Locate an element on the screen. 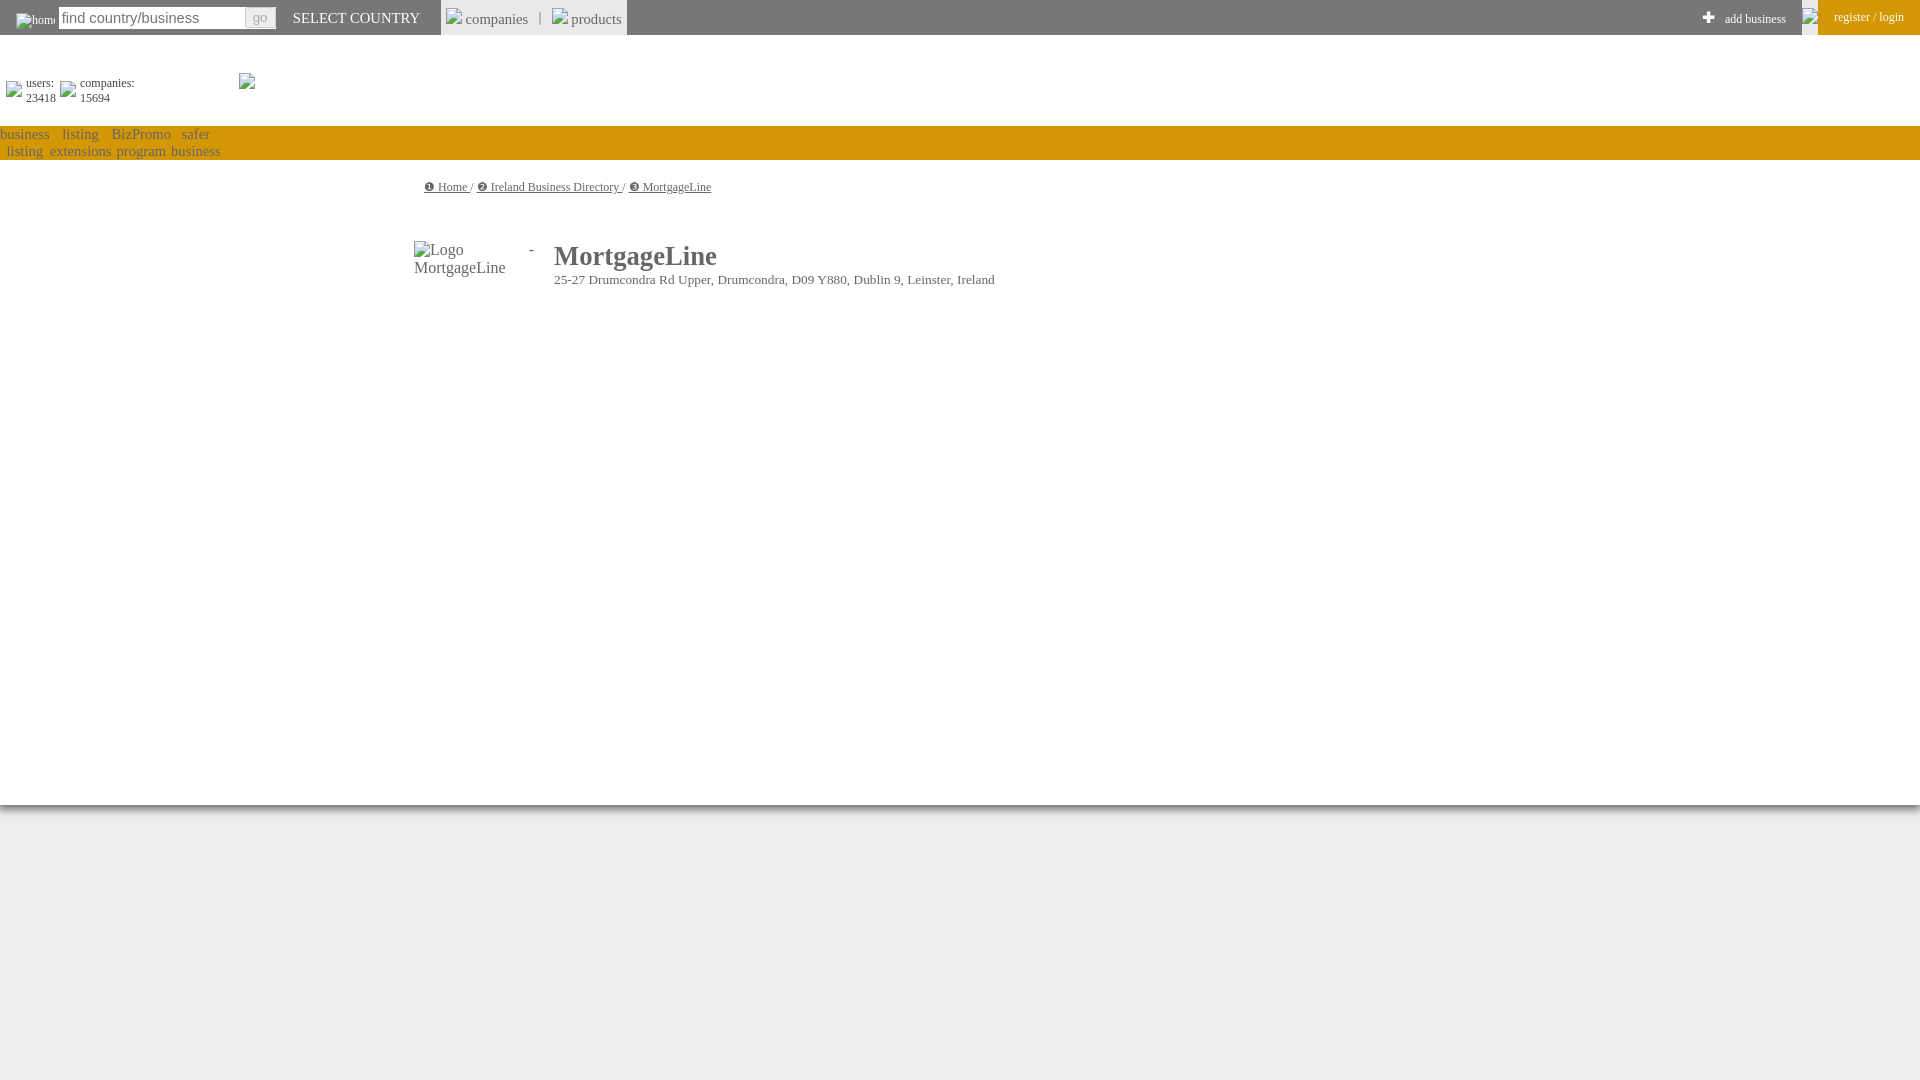 This screenshot has width=1920, height=1080. business listing is located at coordinates (24, 142).